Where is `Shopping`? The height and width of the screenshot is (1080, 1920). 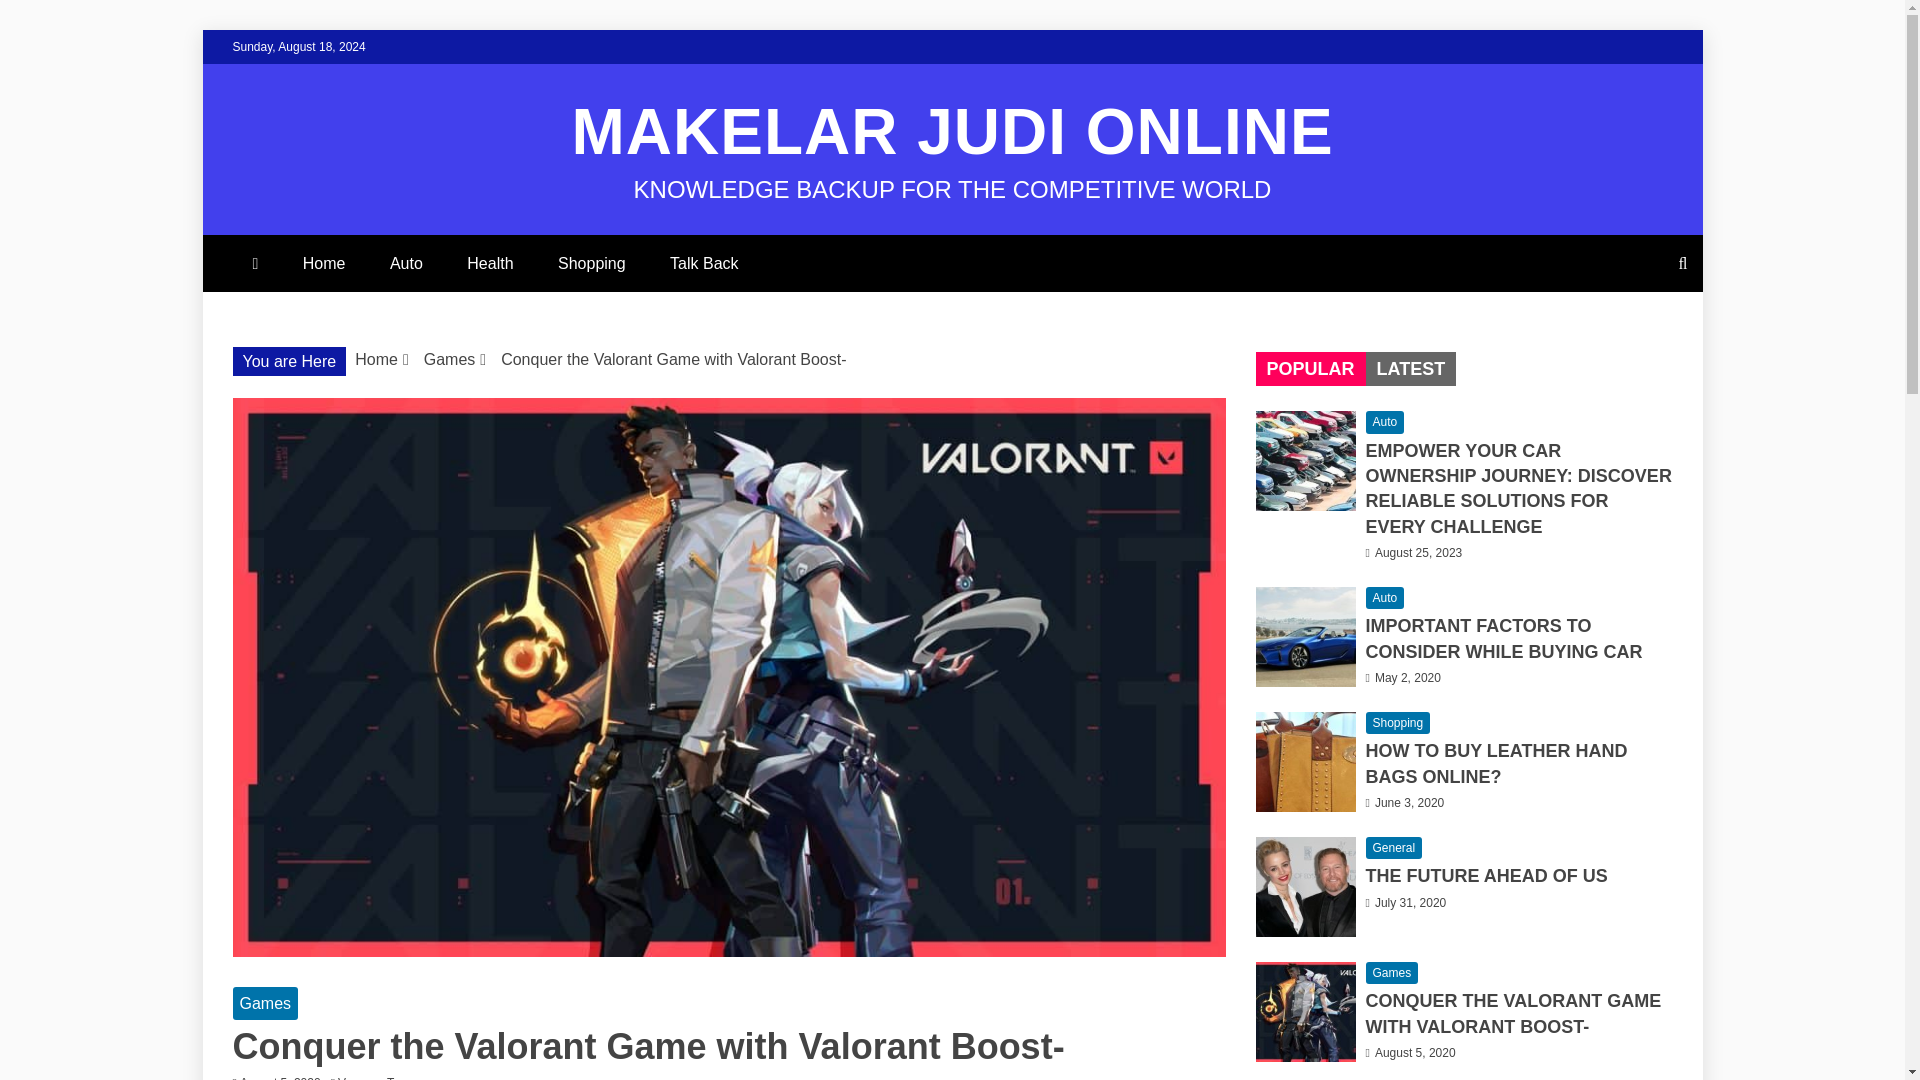
Shopping is located at coordinates (1398, 723).